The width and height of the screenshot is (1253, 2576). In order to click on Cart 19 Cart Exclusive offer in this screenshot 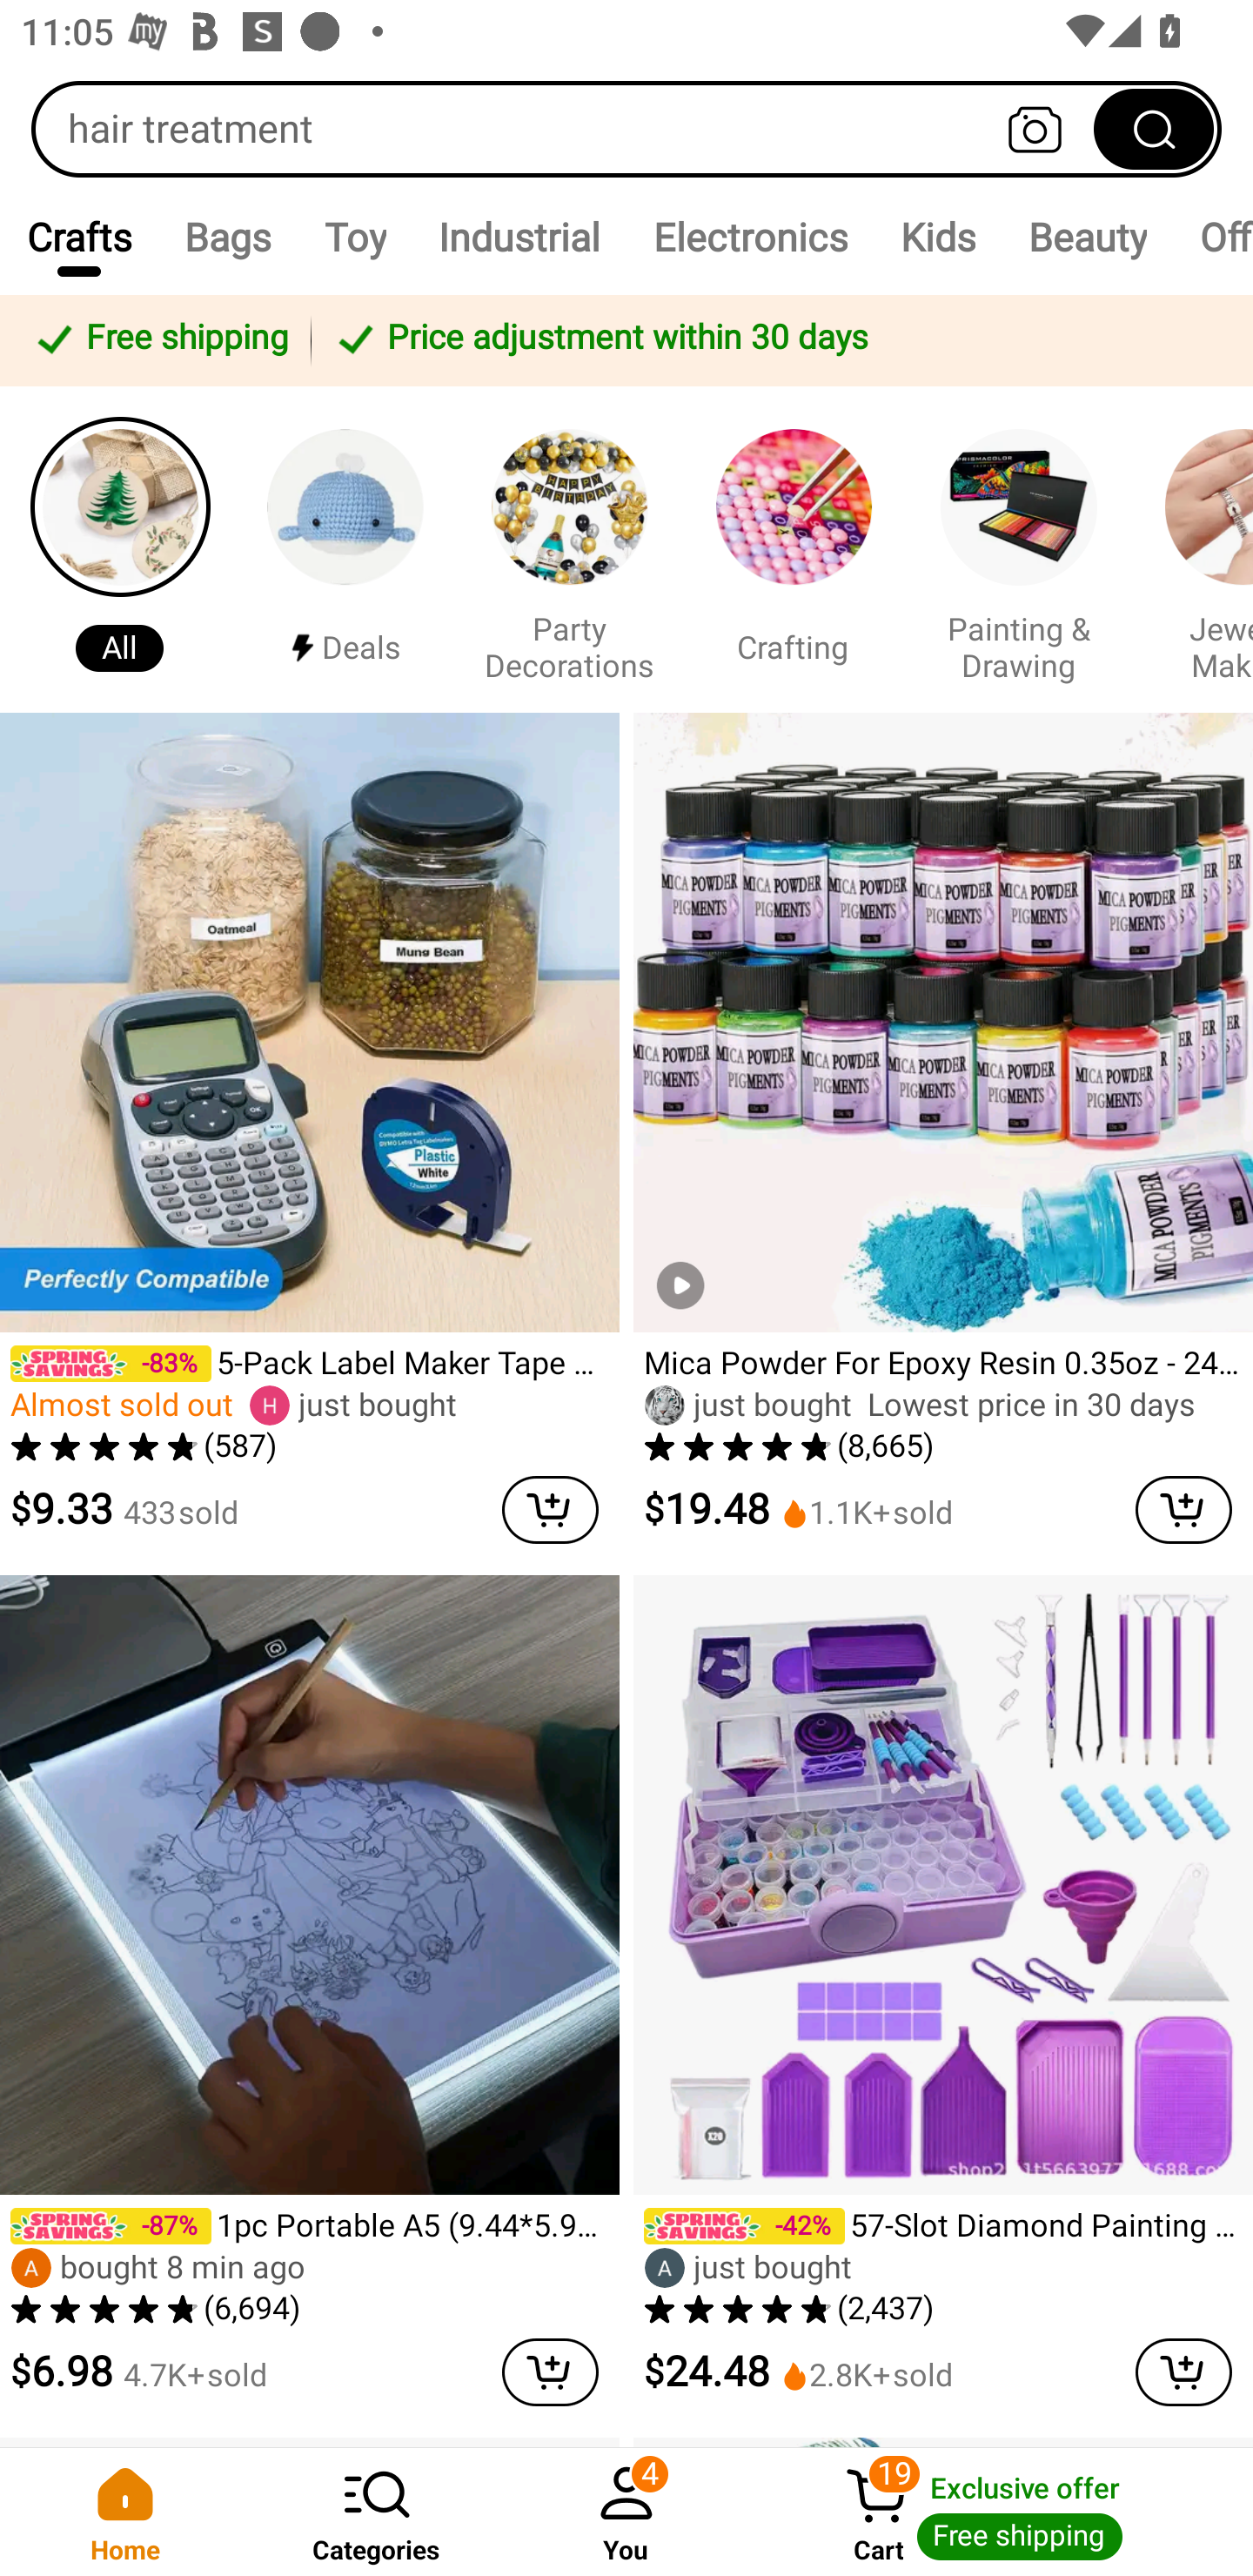, I will do `click(1002, 2512)`.